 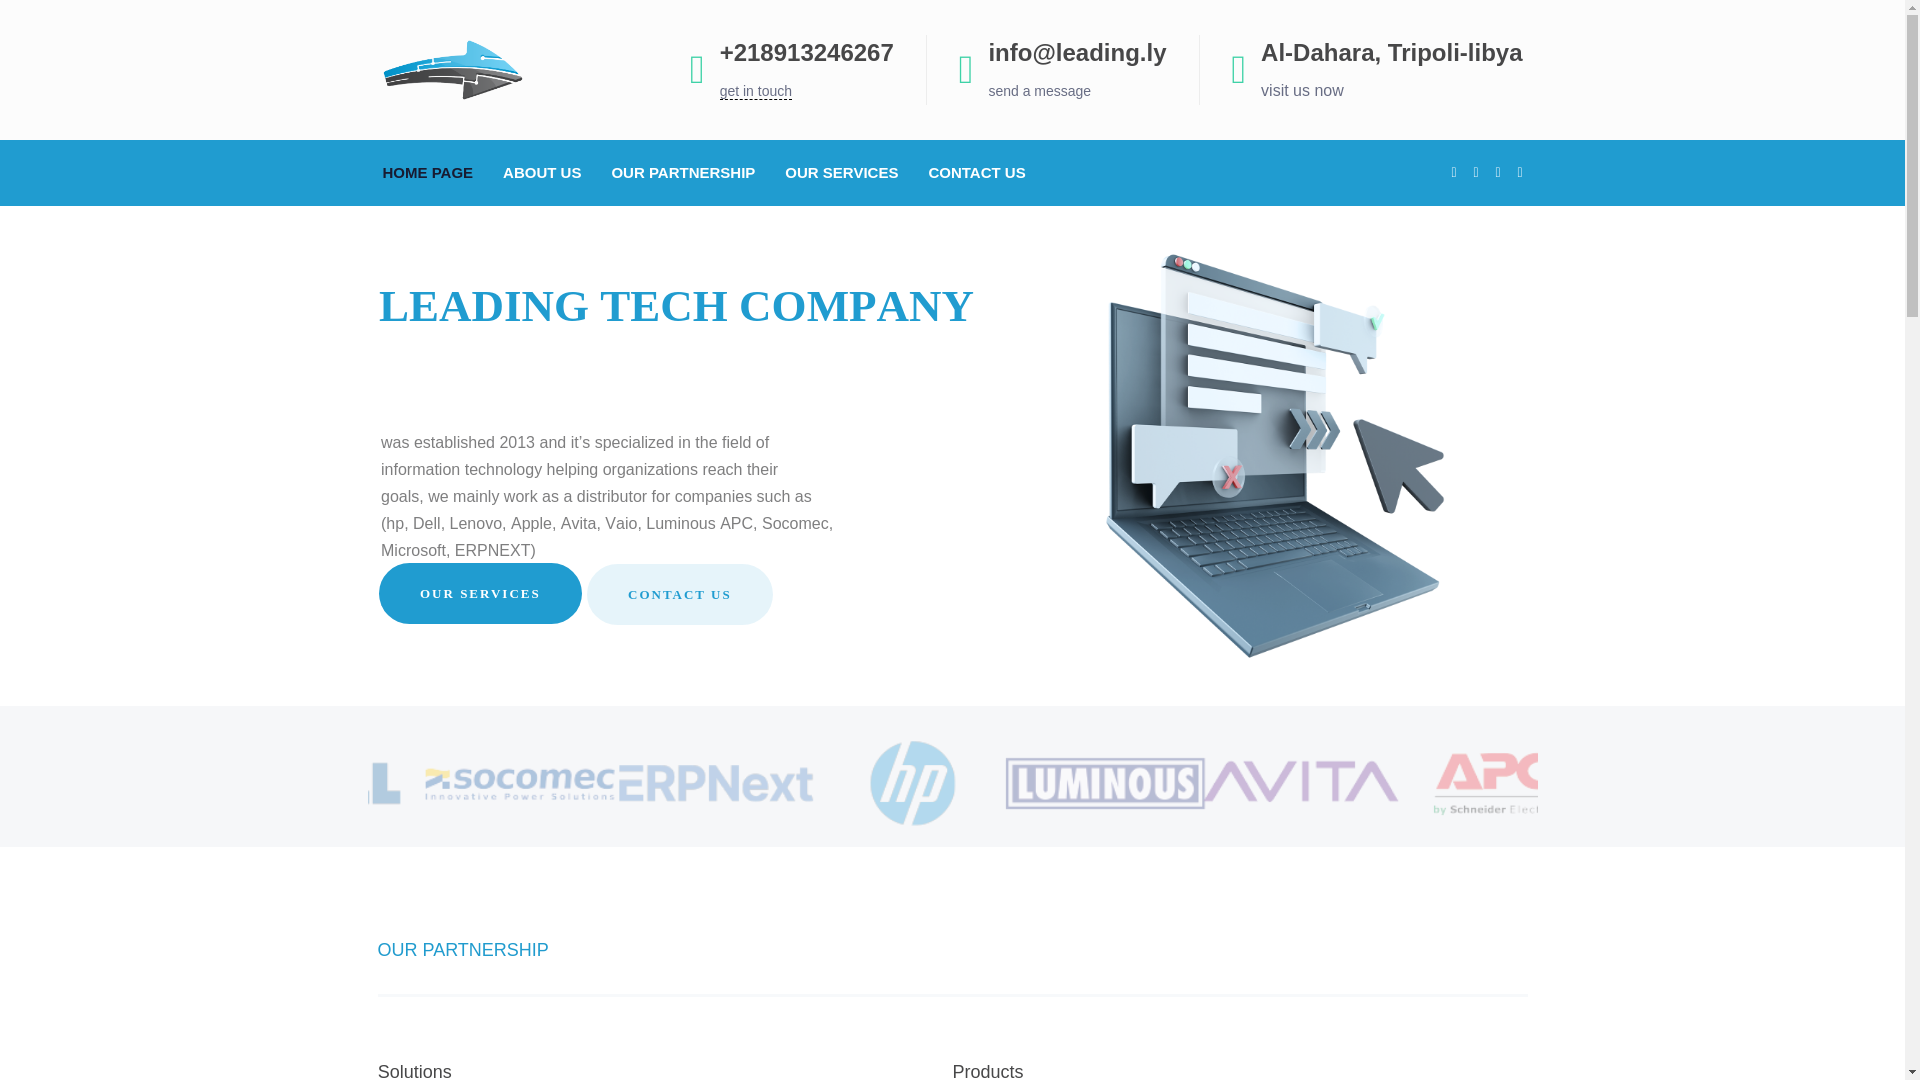 What do you see at coordinates (976, 172) in the screenshot?
I see `CONTACT US` at bounding box center [976, 172].